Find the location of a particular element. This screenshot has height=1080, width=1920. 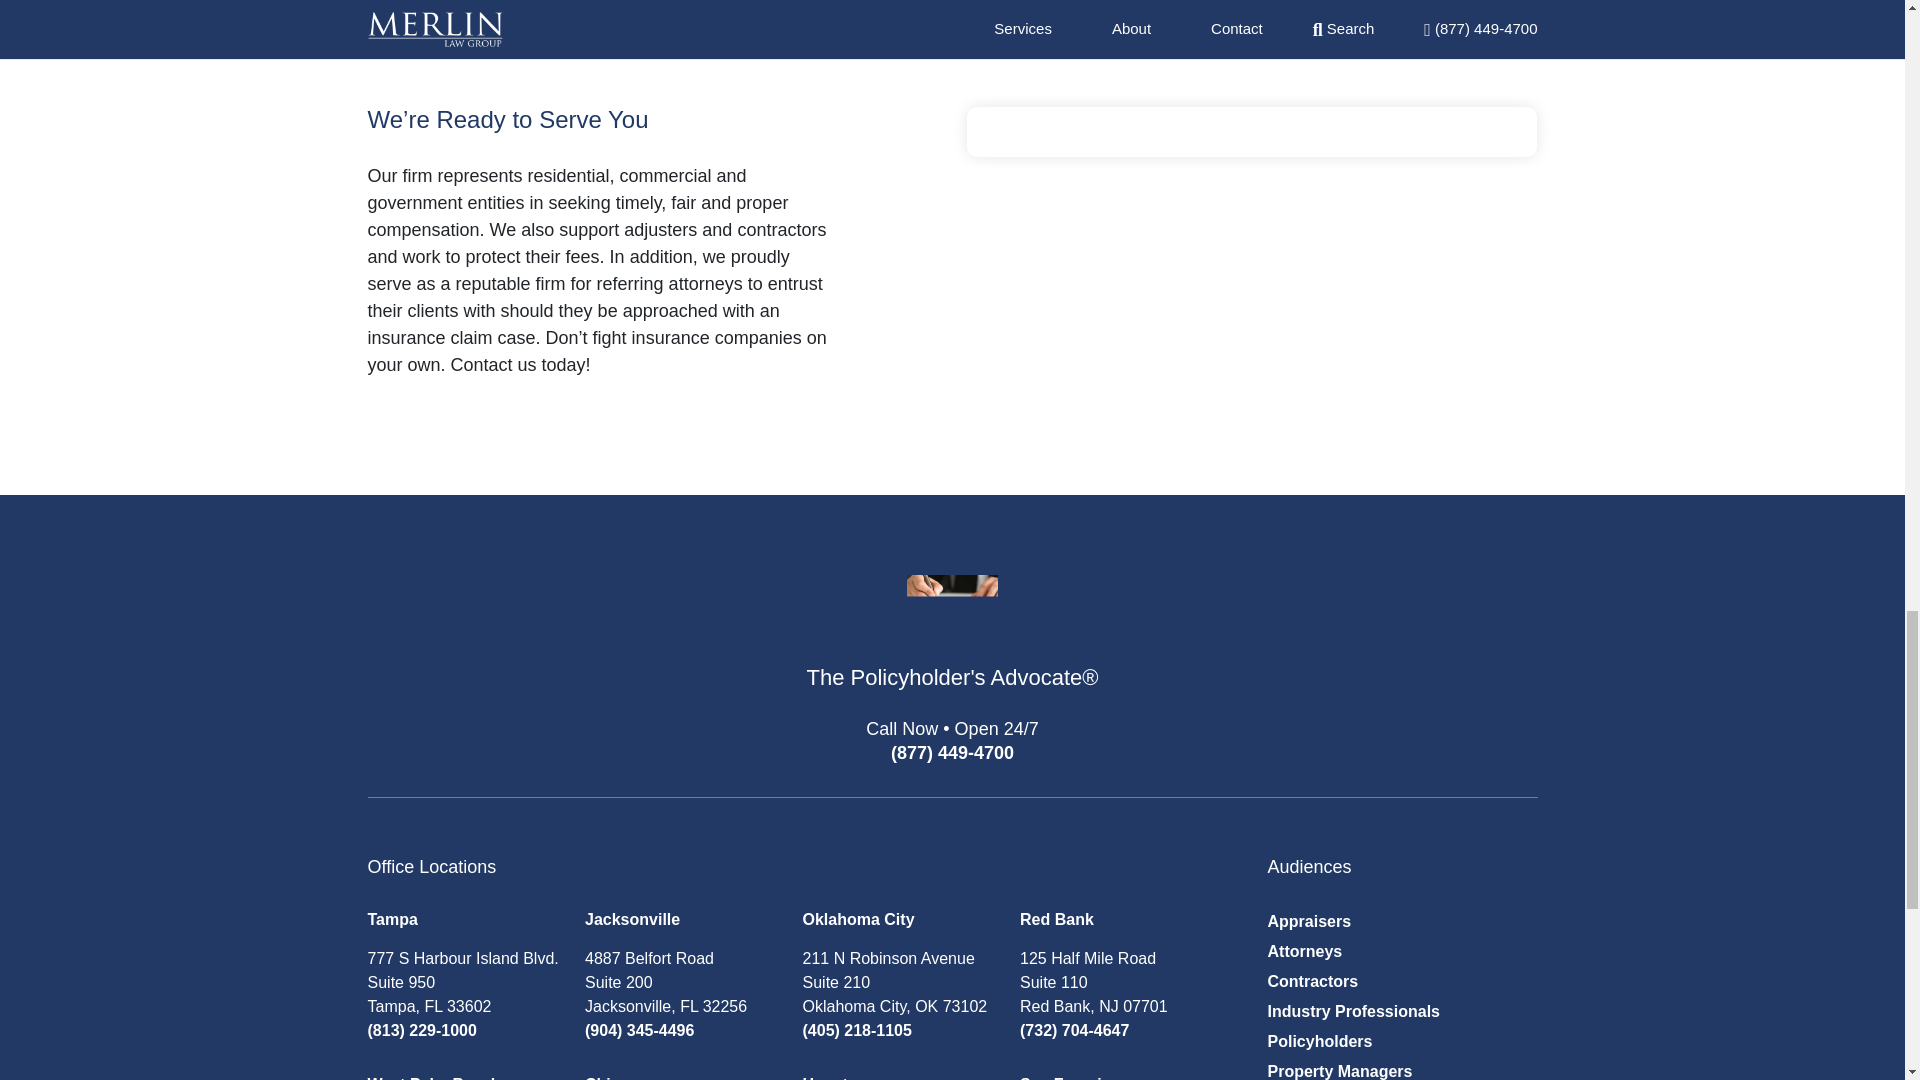

Property Insurance Coverage Law Blog is located at coordinates (952, 618).